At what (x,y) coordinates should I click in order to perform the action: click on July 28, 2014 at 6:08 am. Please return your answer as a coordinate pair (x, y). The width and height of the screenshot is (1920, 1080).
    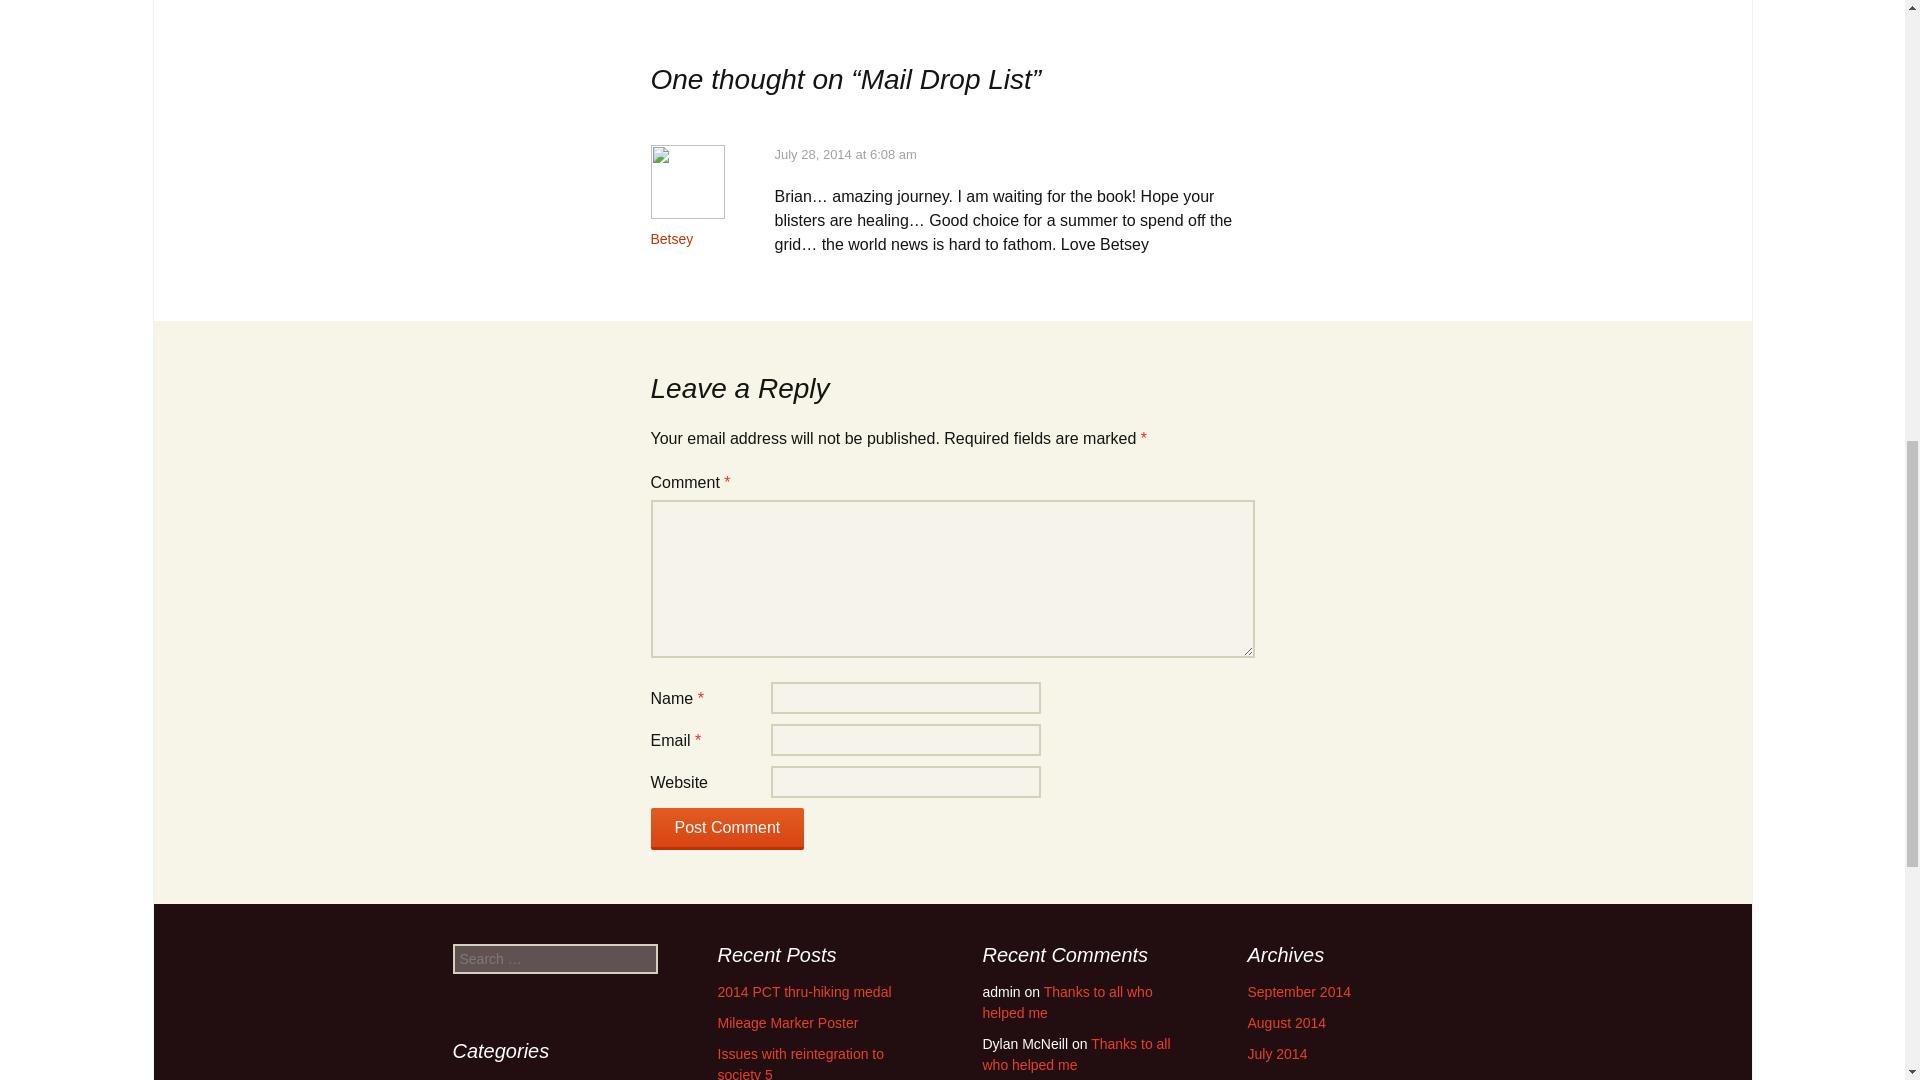
    Looking at the image, I should click on (844, 154).